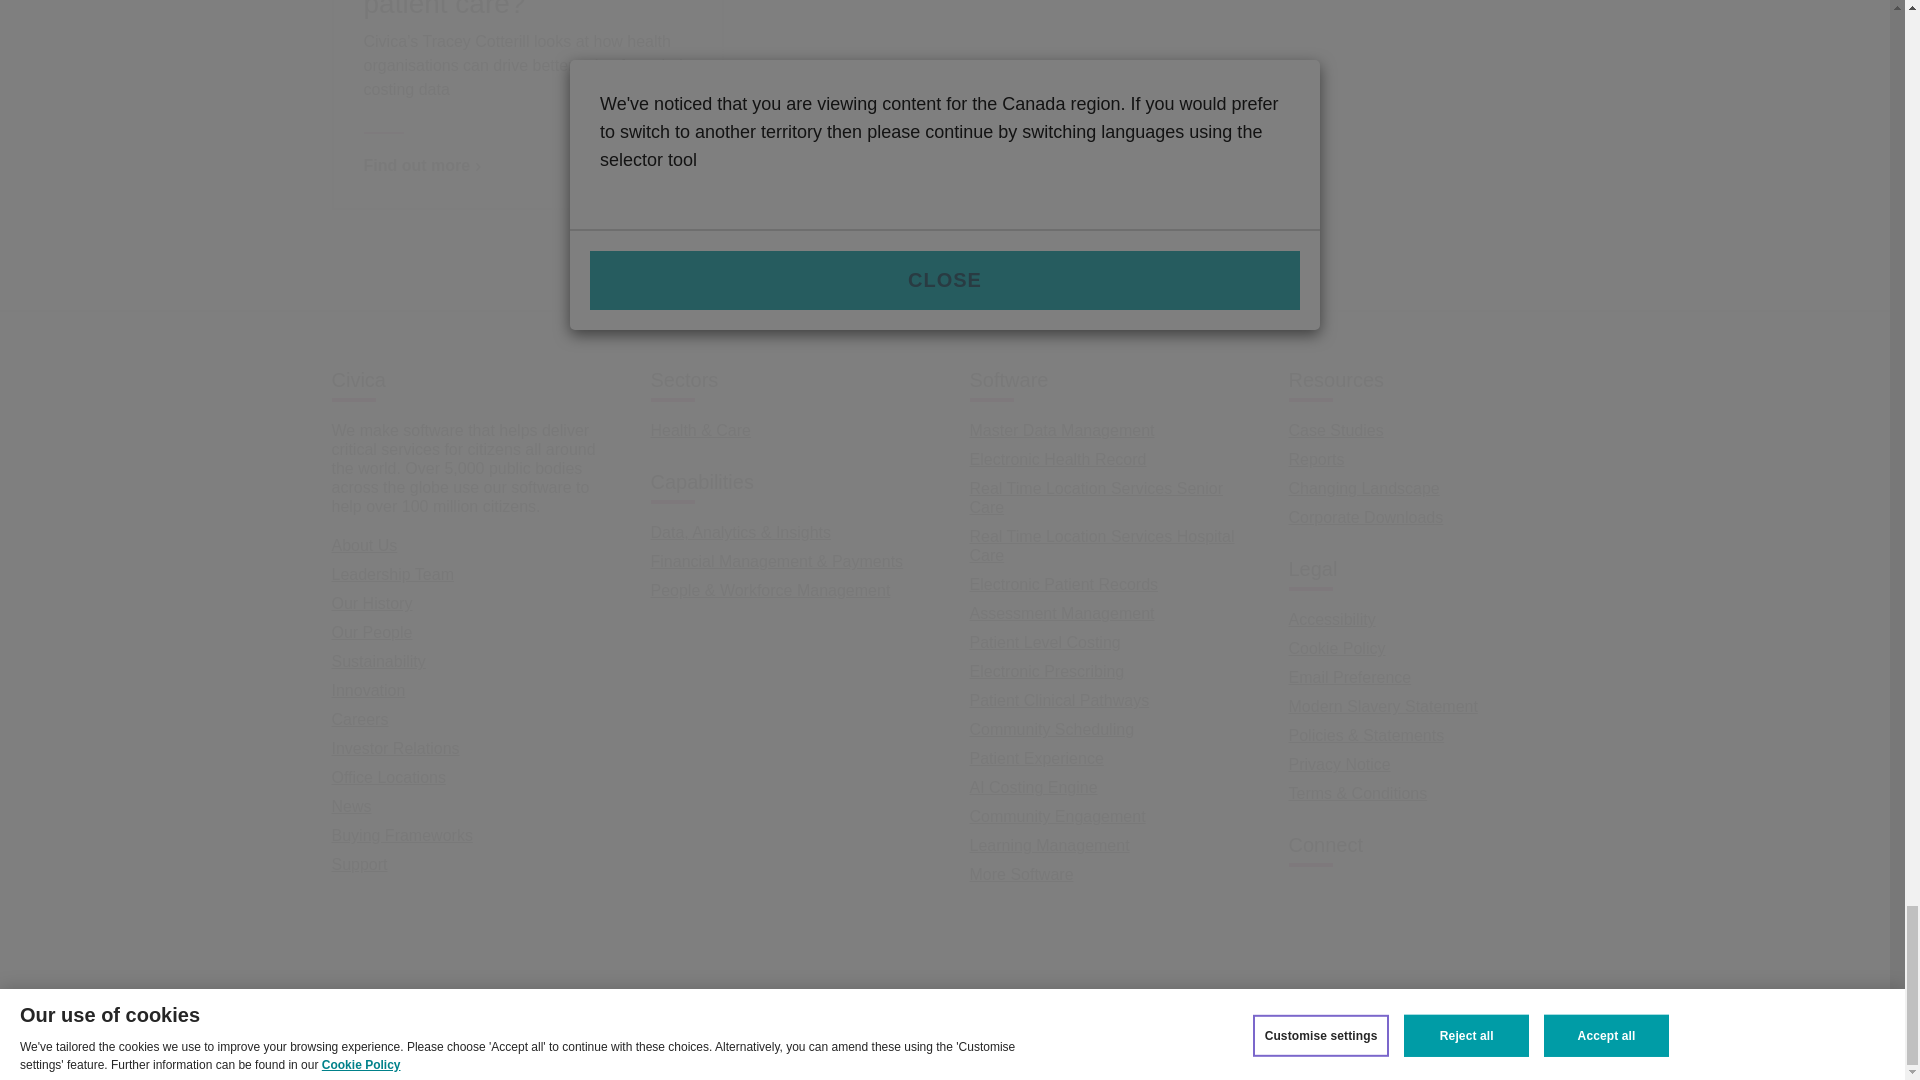 The height and width of the screenshot is (1080, 1920). I want to click on Careers, so click(360, 718).